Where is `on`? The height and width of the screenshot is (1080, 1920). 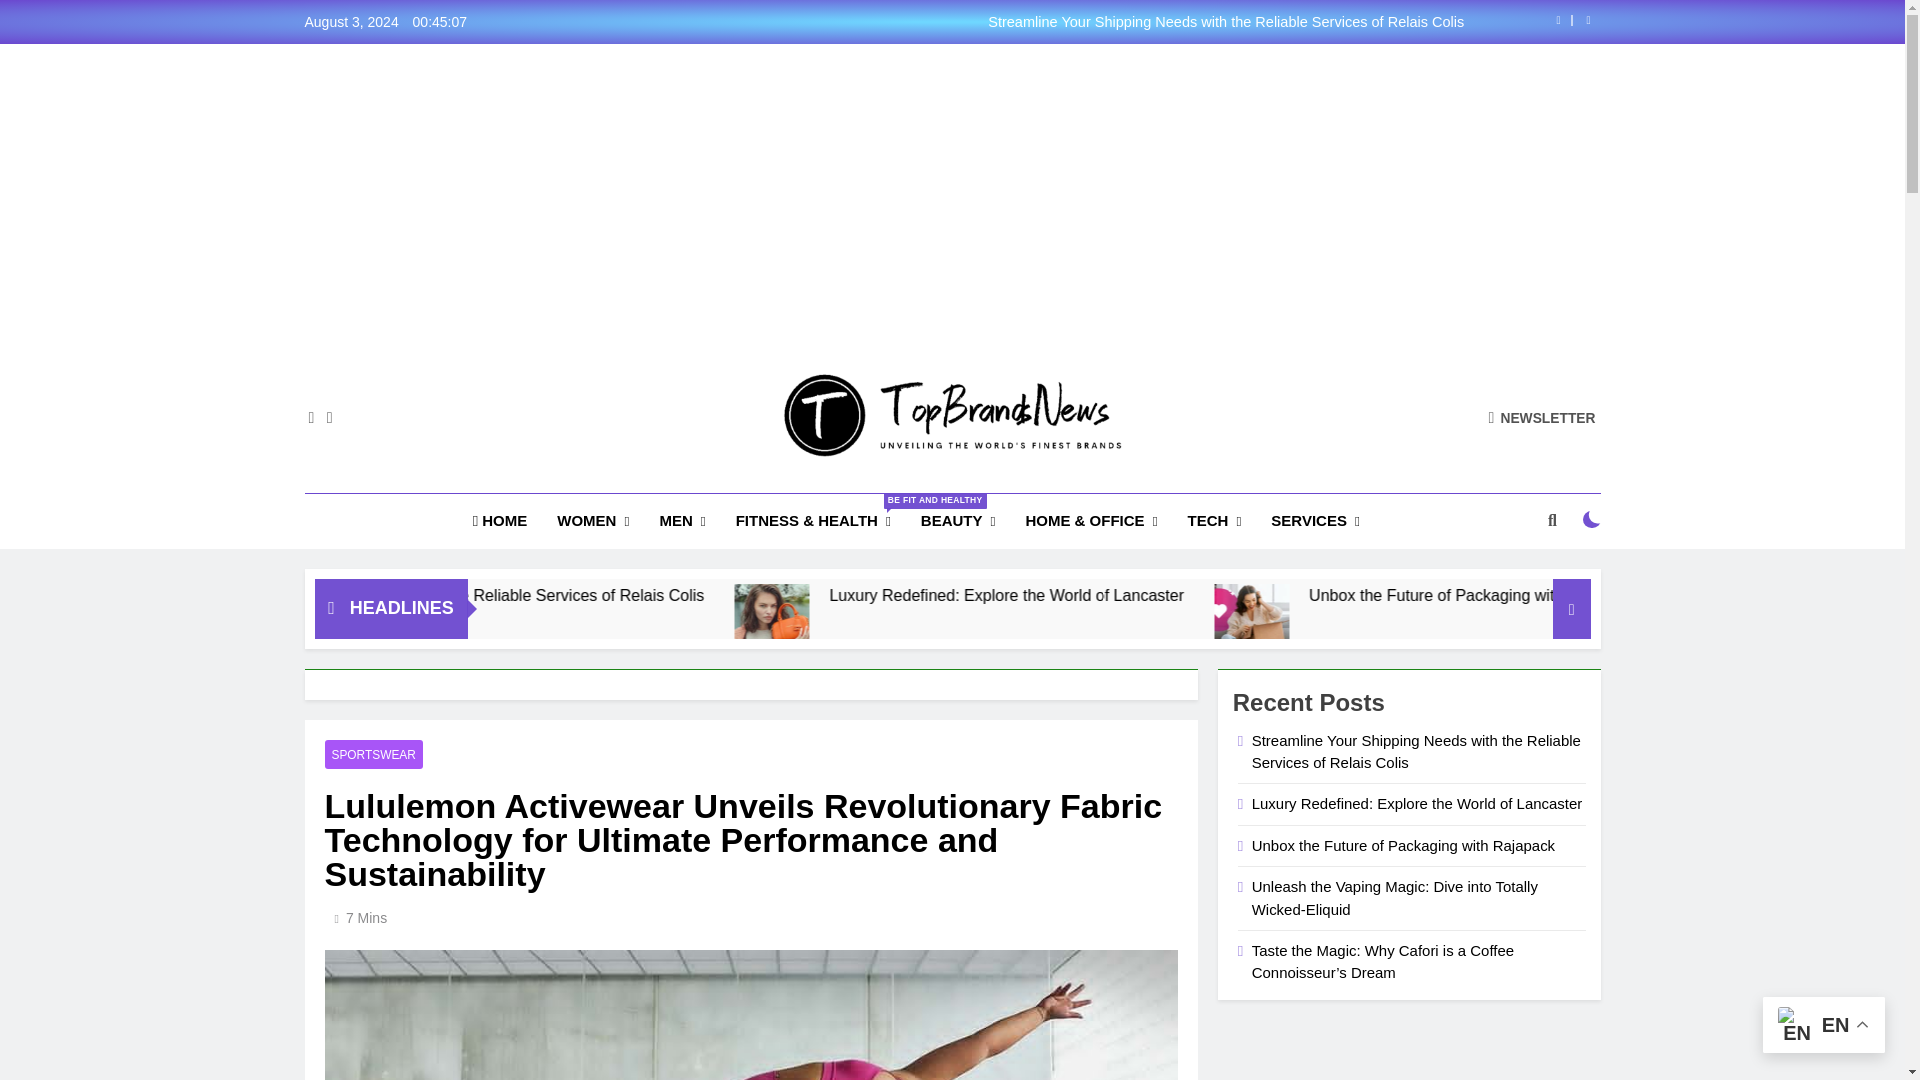
on is located at coordinates (1592, 520).